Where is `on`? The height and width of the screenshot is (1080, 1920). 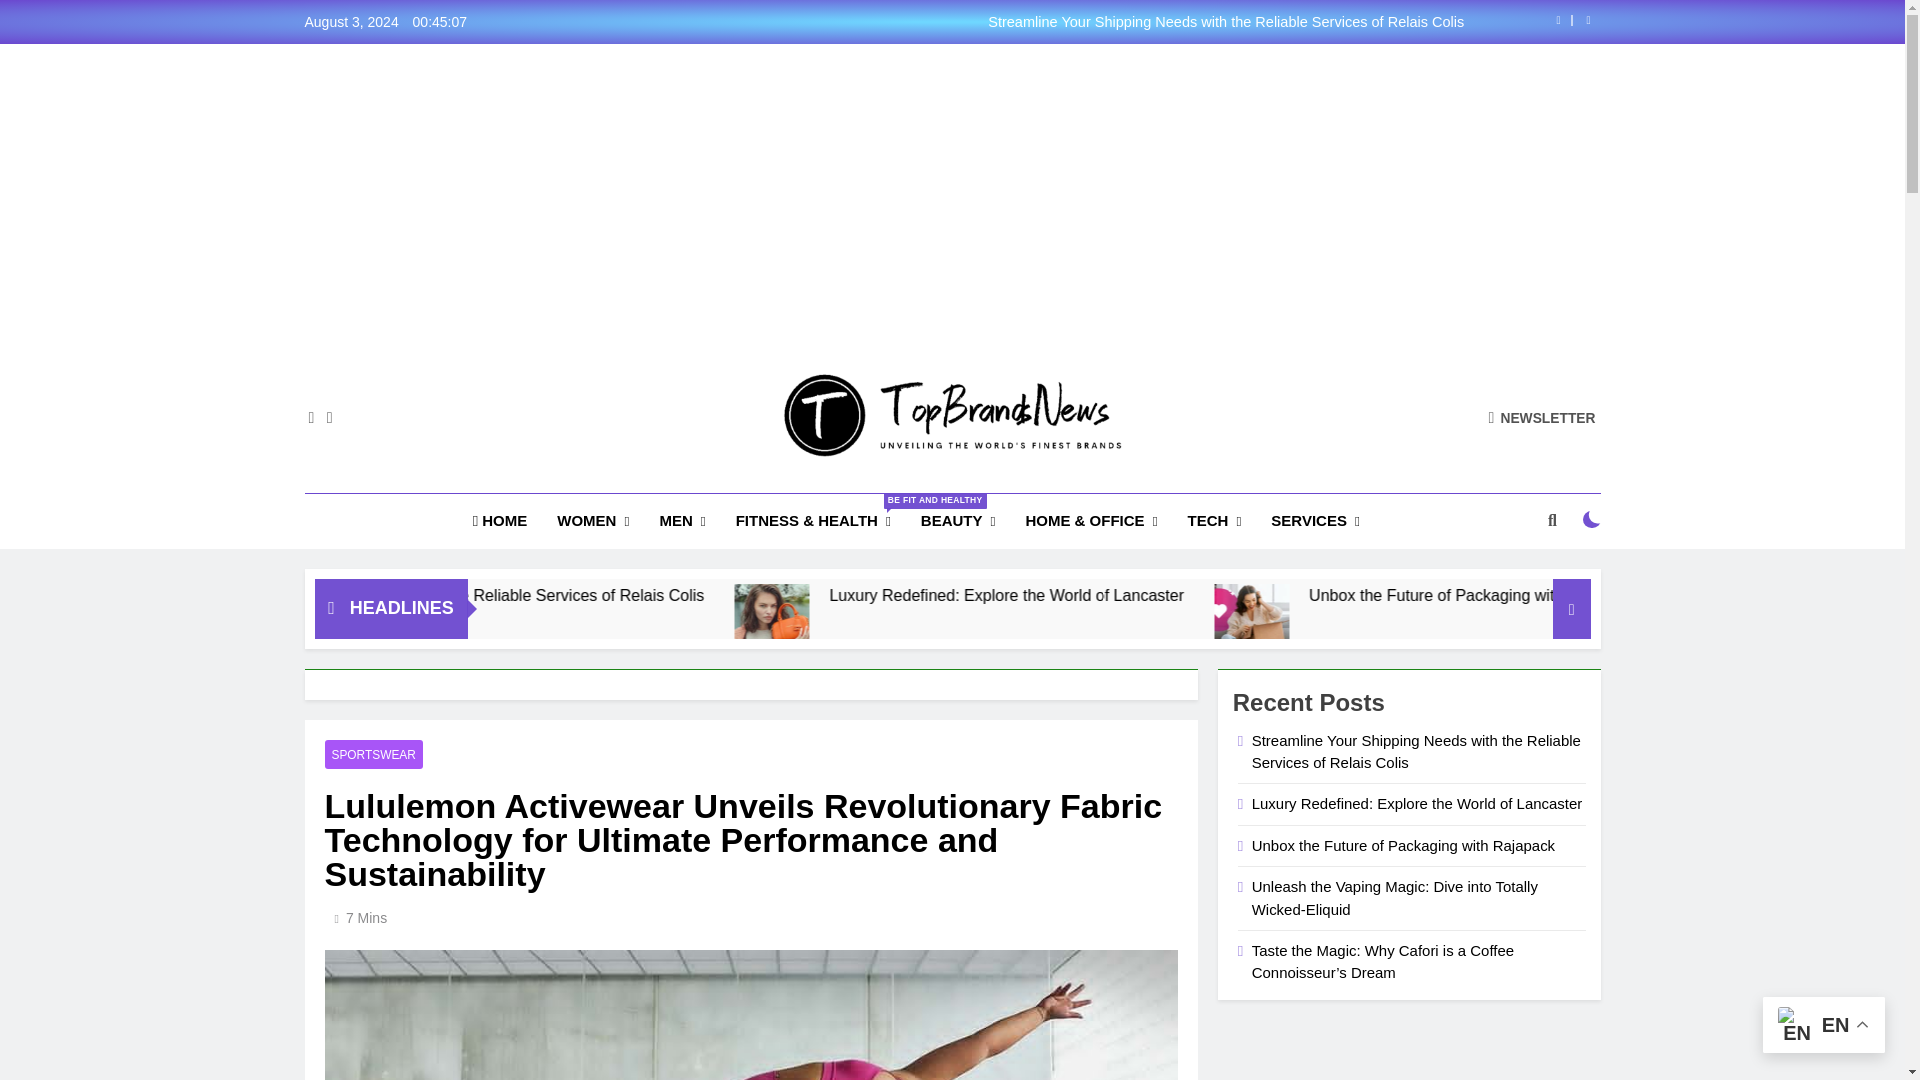
on is located at coordinates (1592, 520).